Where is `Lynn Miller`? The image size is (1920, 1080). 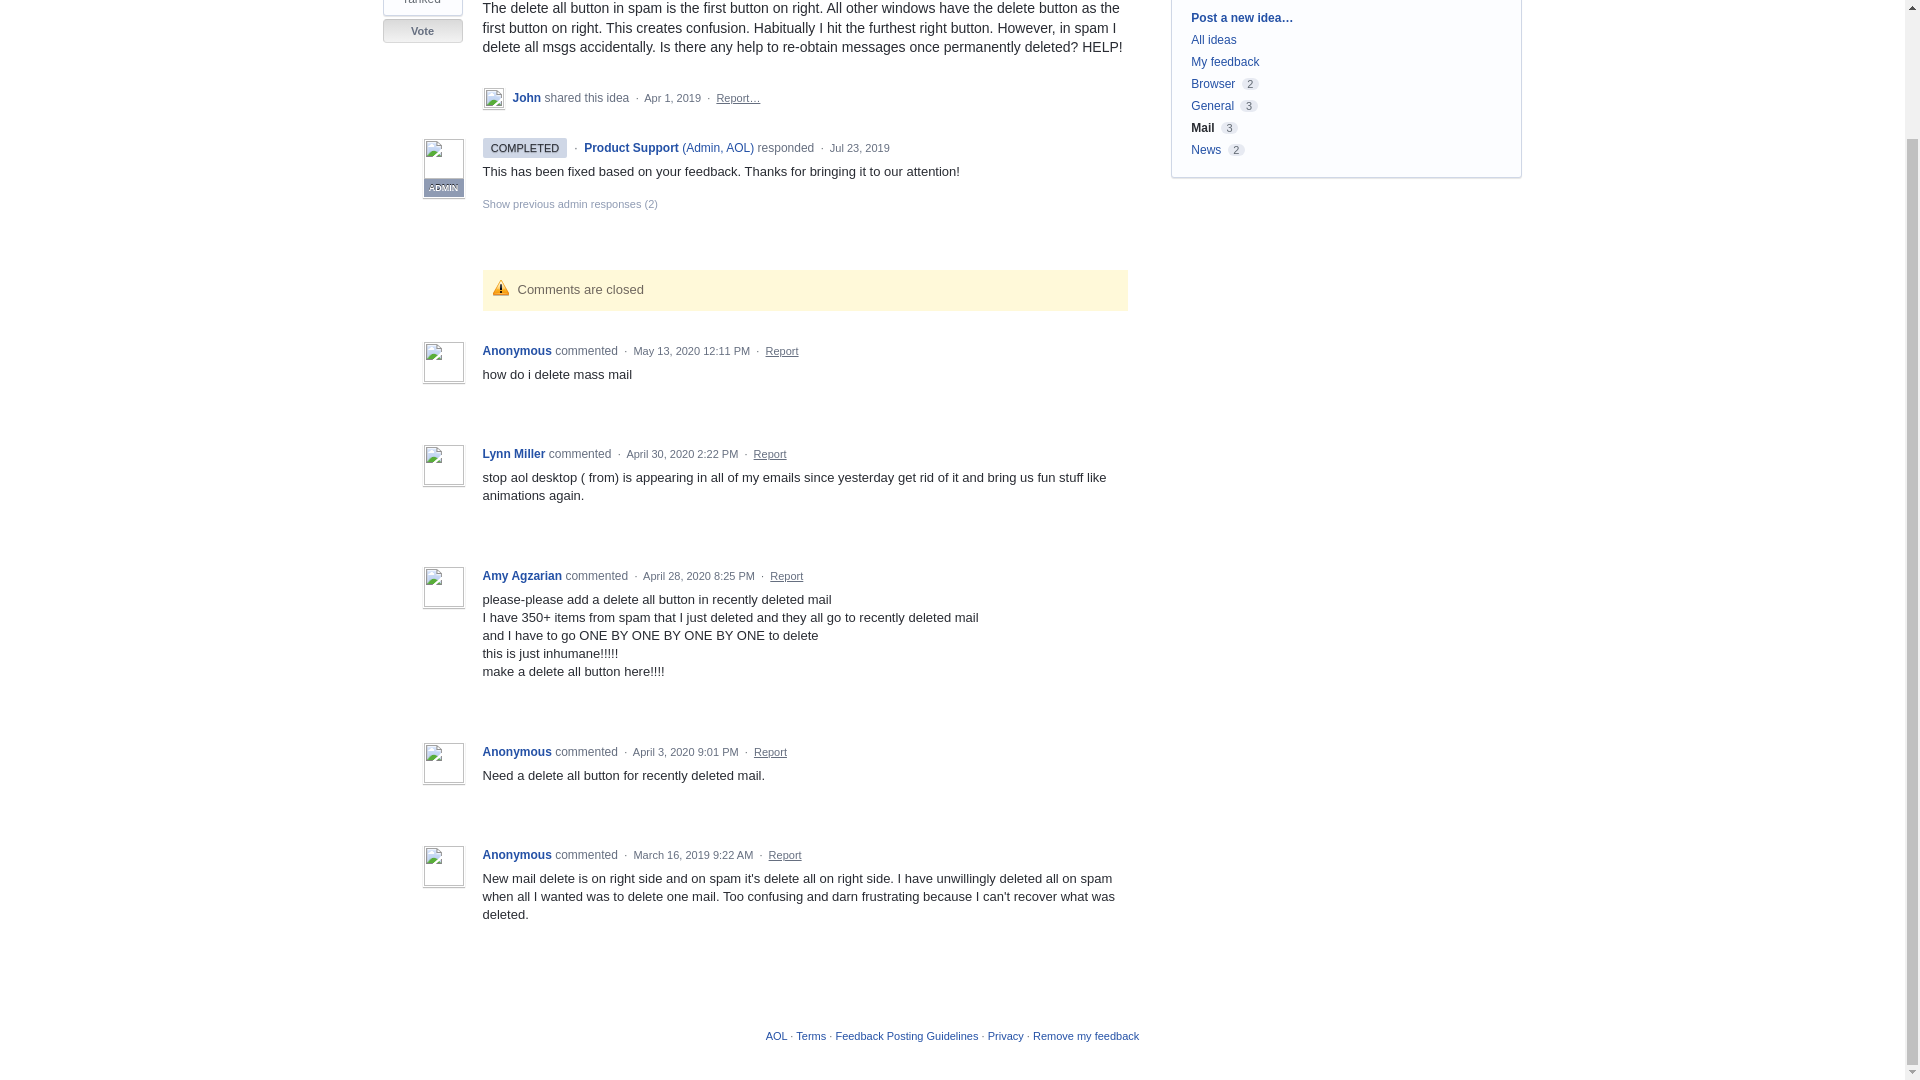 Lynn Miller is located at coordinates (514, 454).